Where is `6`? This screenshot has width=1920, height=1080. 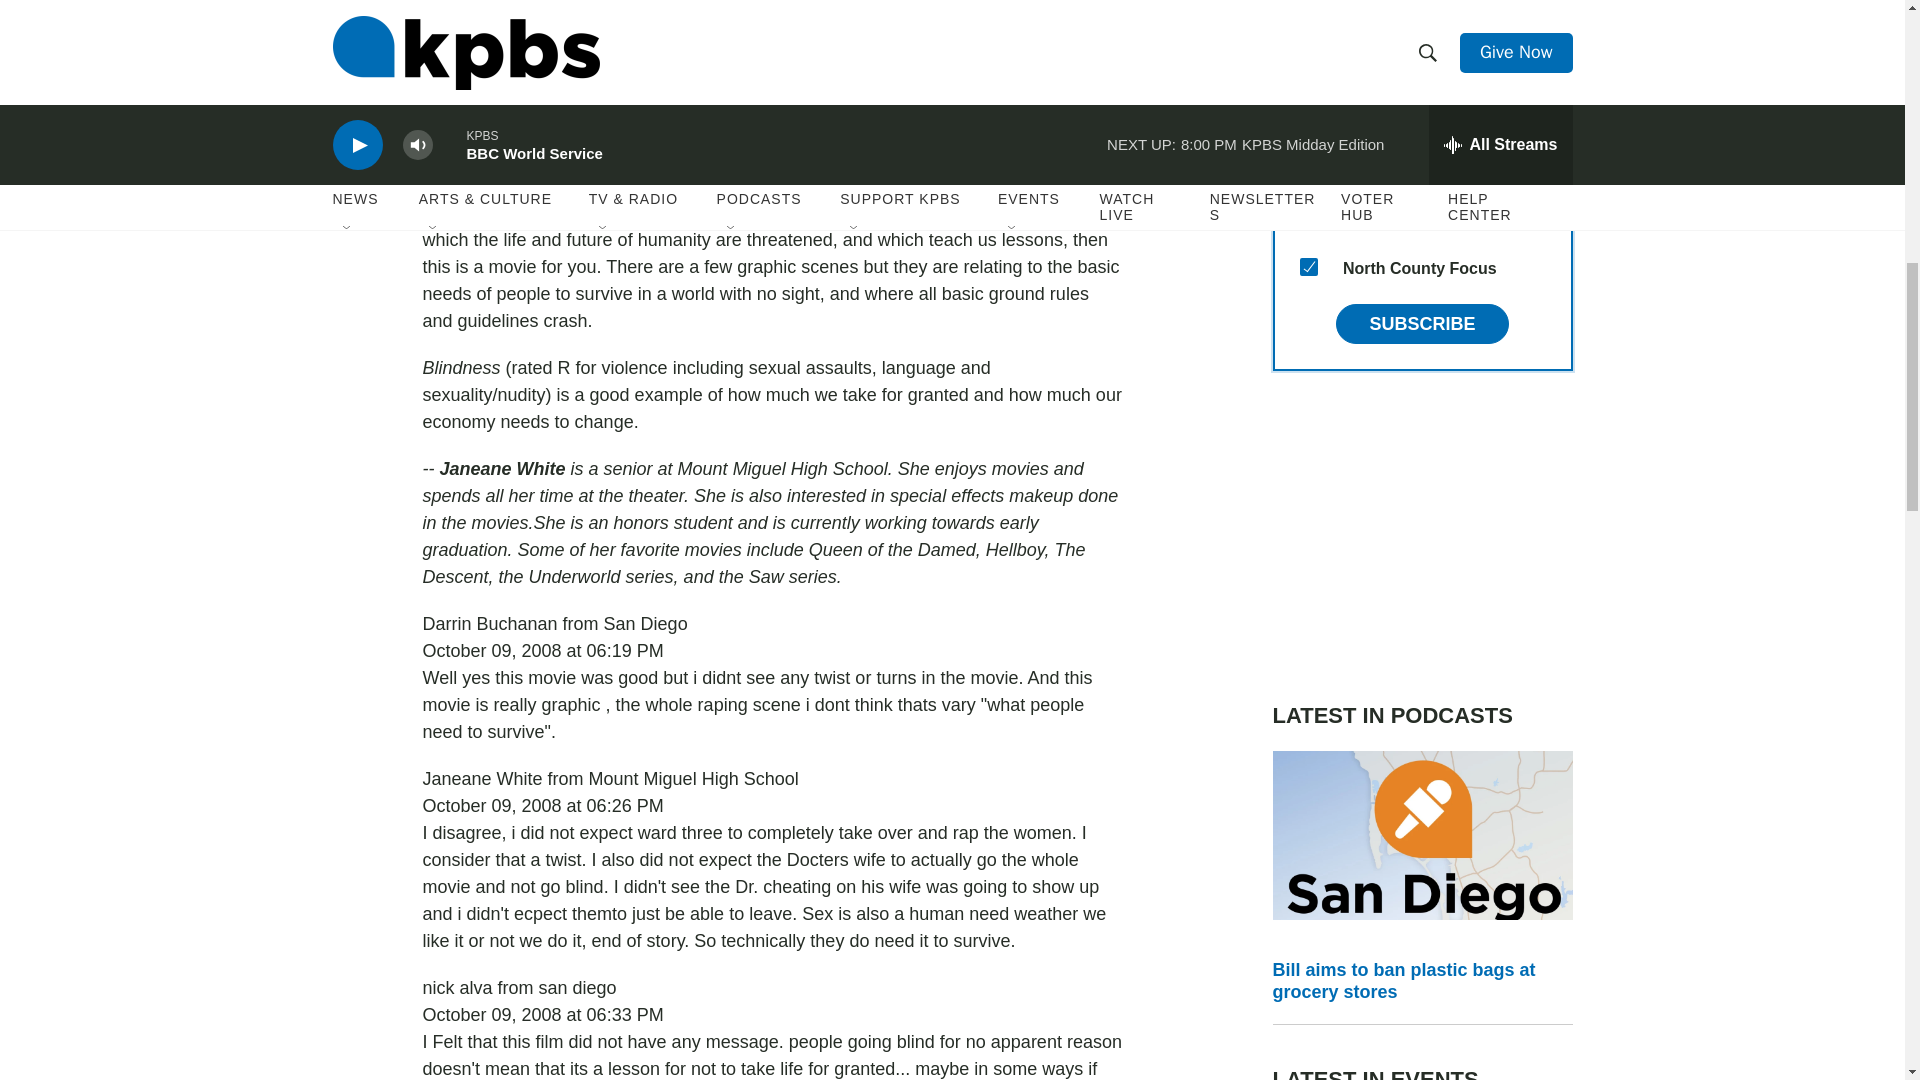 6 is located at coordinates (1308, 74).